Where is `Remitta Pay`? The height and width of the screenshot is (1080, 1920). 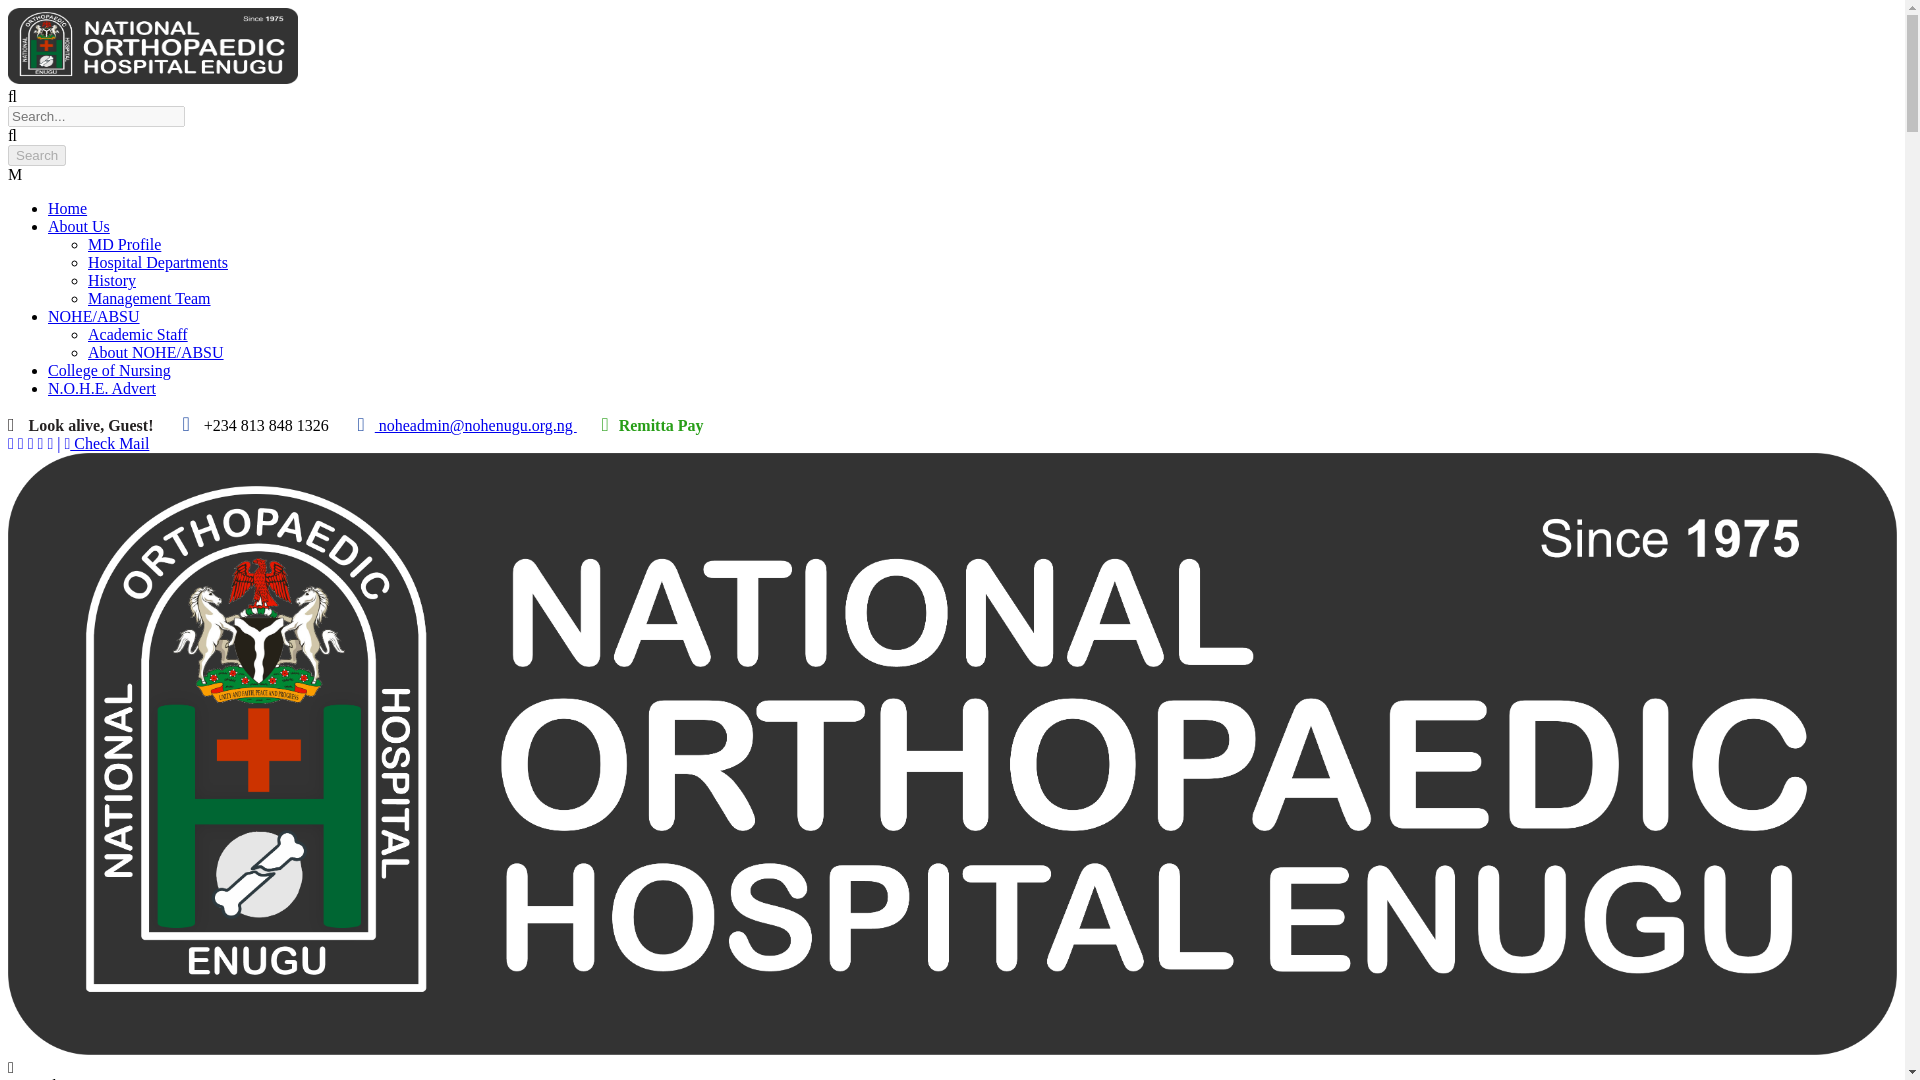 Remitta Pay is located at coordinates (661, 425).